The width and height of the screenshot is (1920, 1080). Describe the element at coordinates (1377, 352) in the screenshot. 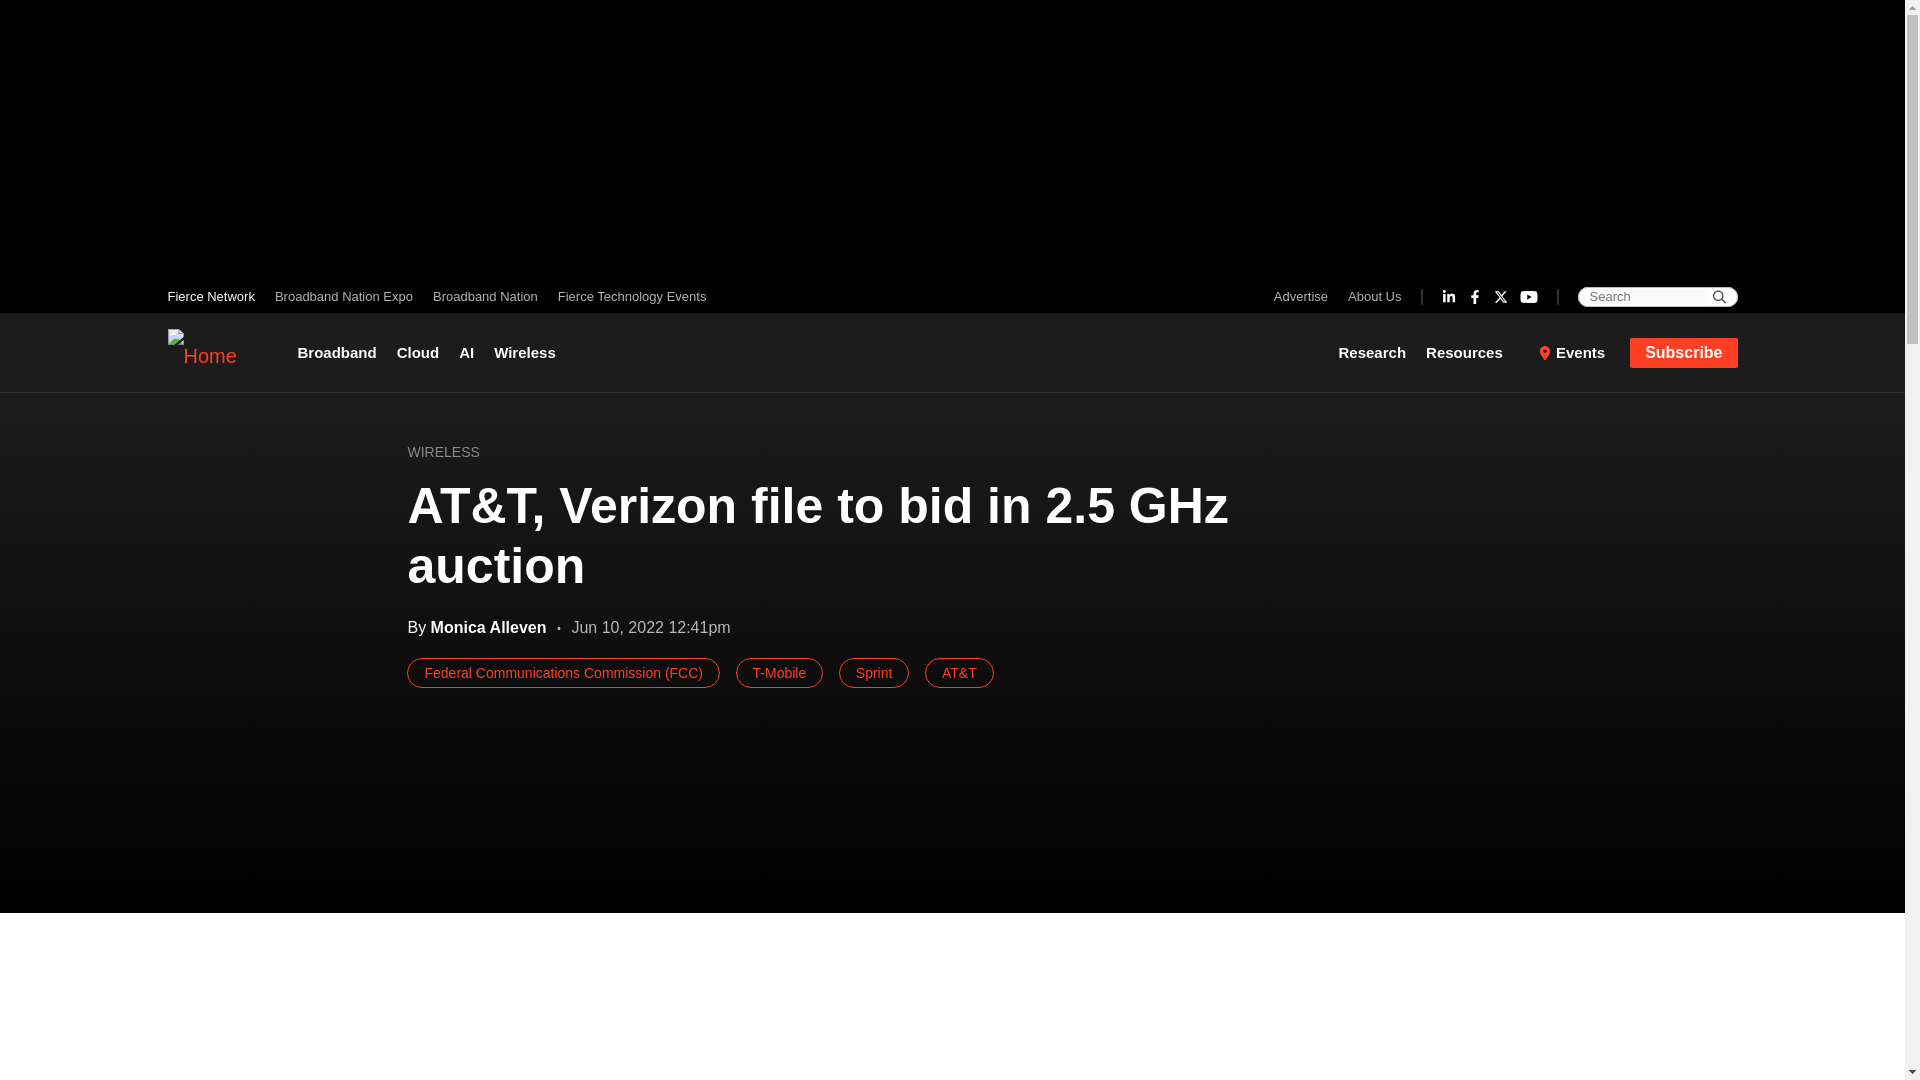

I see `Research` at that location.